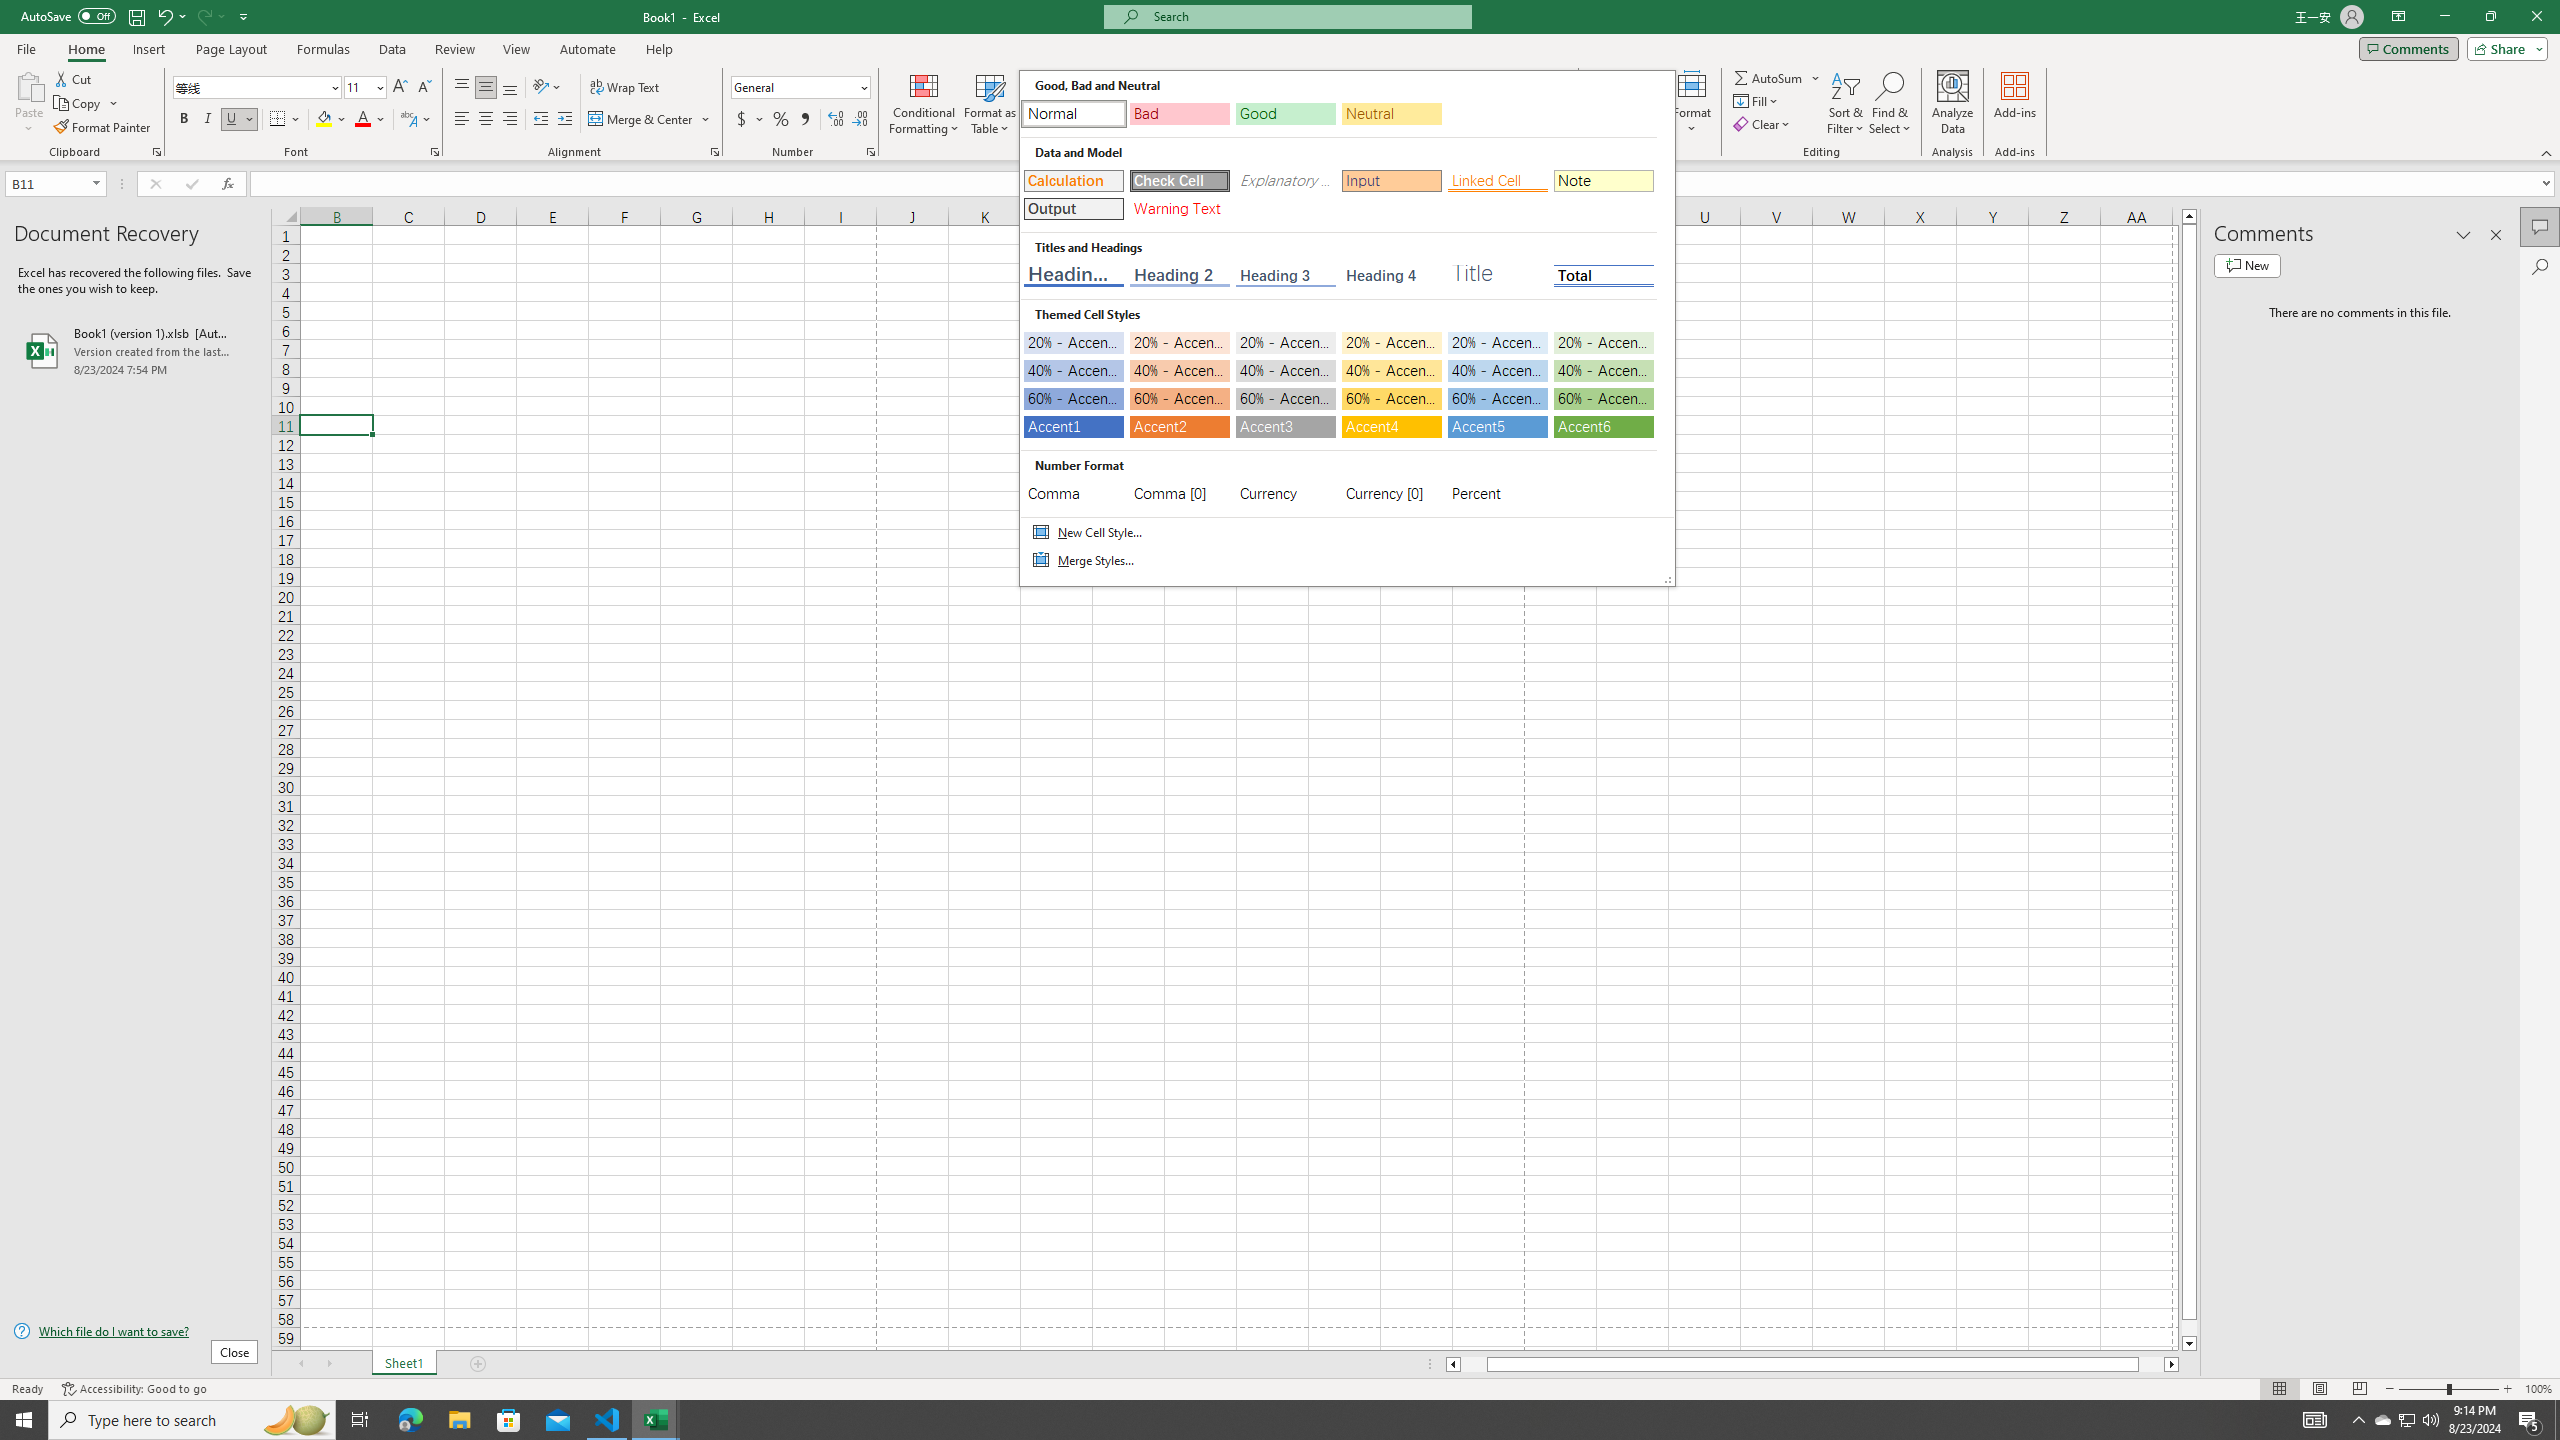 The image size is (2560, 1440). Describe the element at coordinates (642, 120) in the screenshot. I see `Merge & Center` at that location.